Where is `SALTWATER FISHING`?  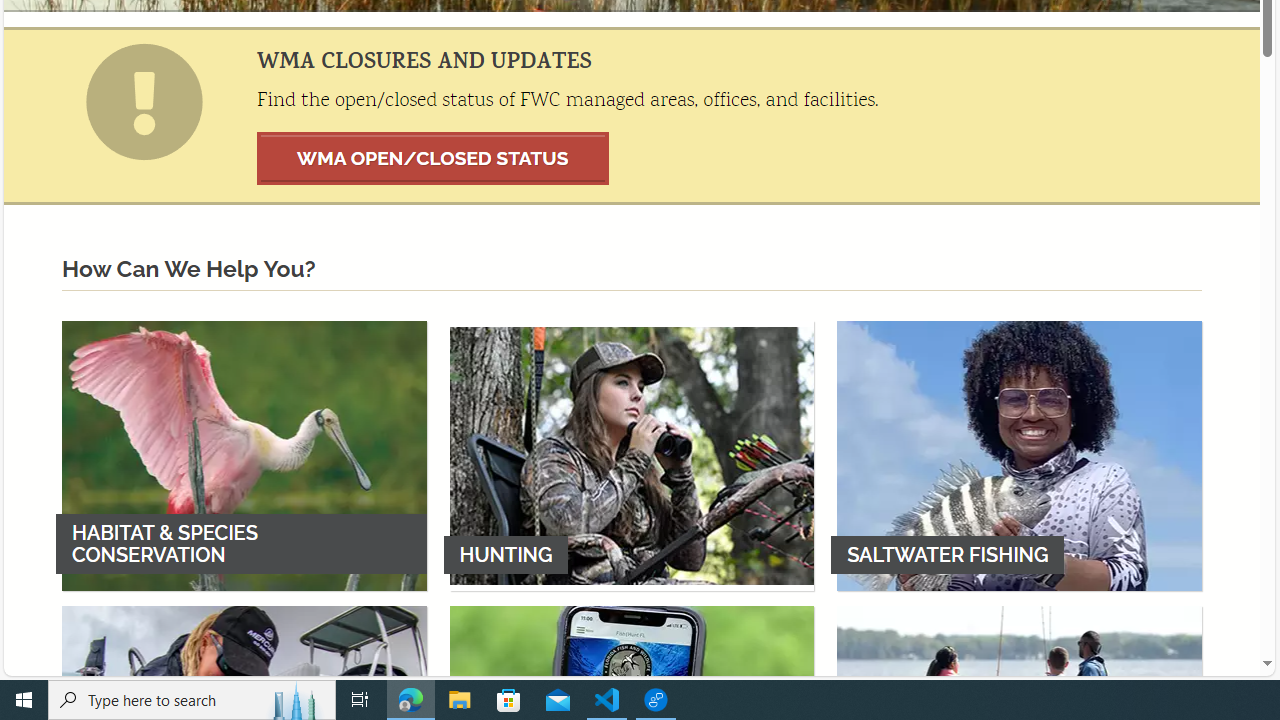 SALTWATER FISHING is located at coordinates (1019, 455).